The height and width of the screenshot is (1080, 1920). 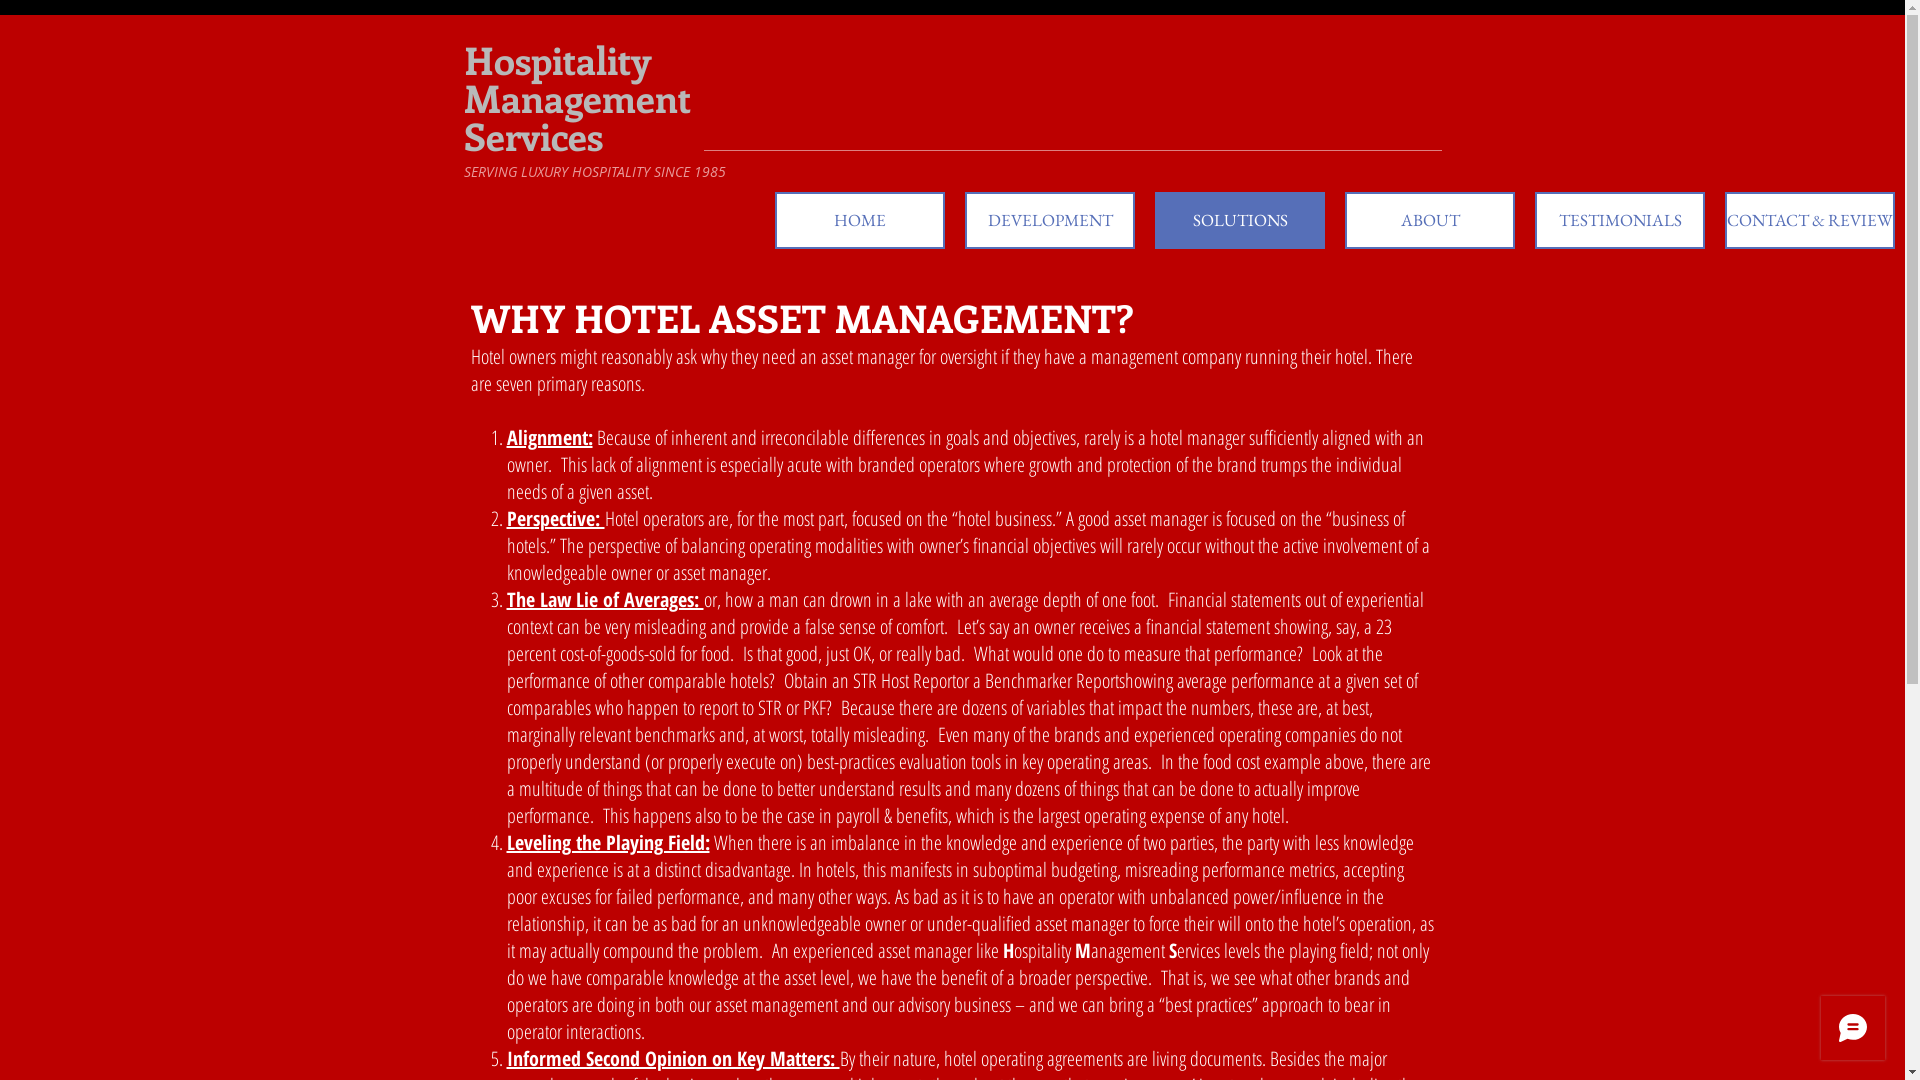 I want to click on ABOUT, so click(x=1430, y=220).